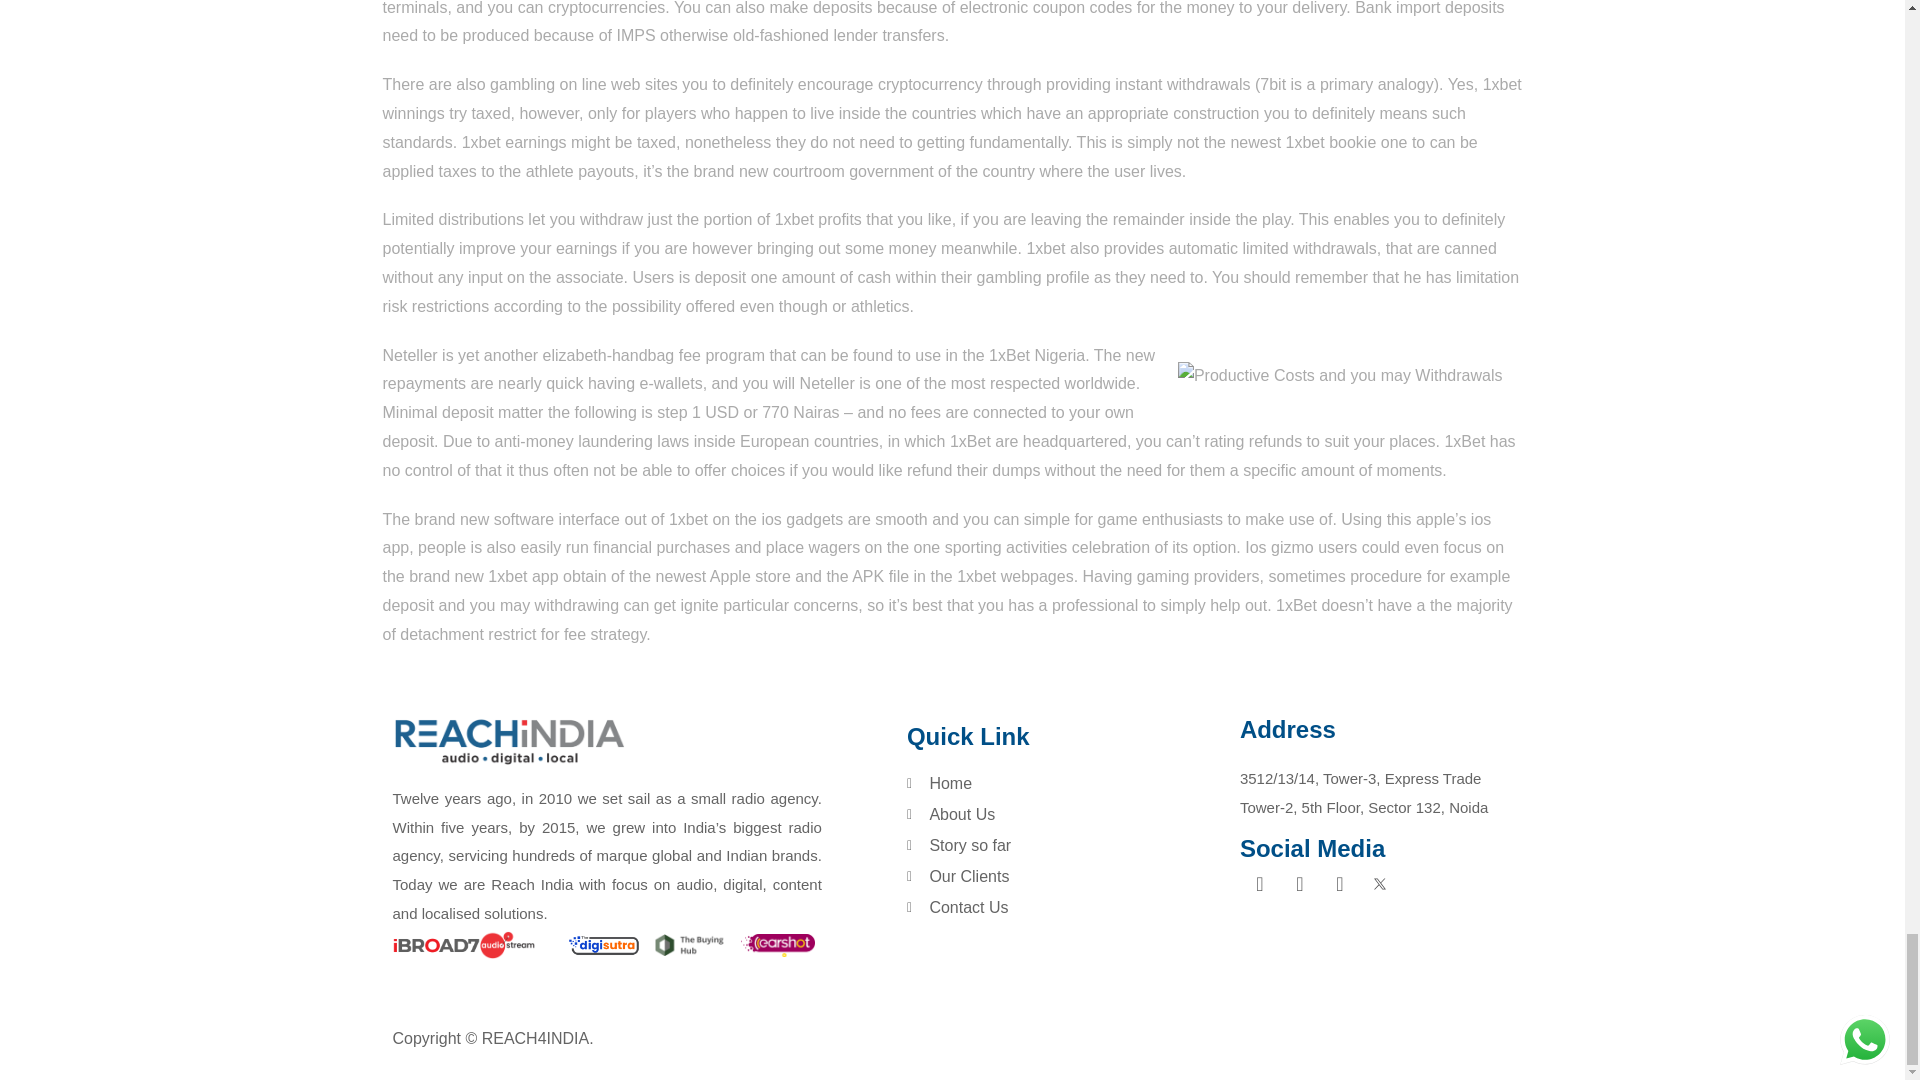 The image size is (1920, 1080). I want to click on About Us, so click(1068, 815).